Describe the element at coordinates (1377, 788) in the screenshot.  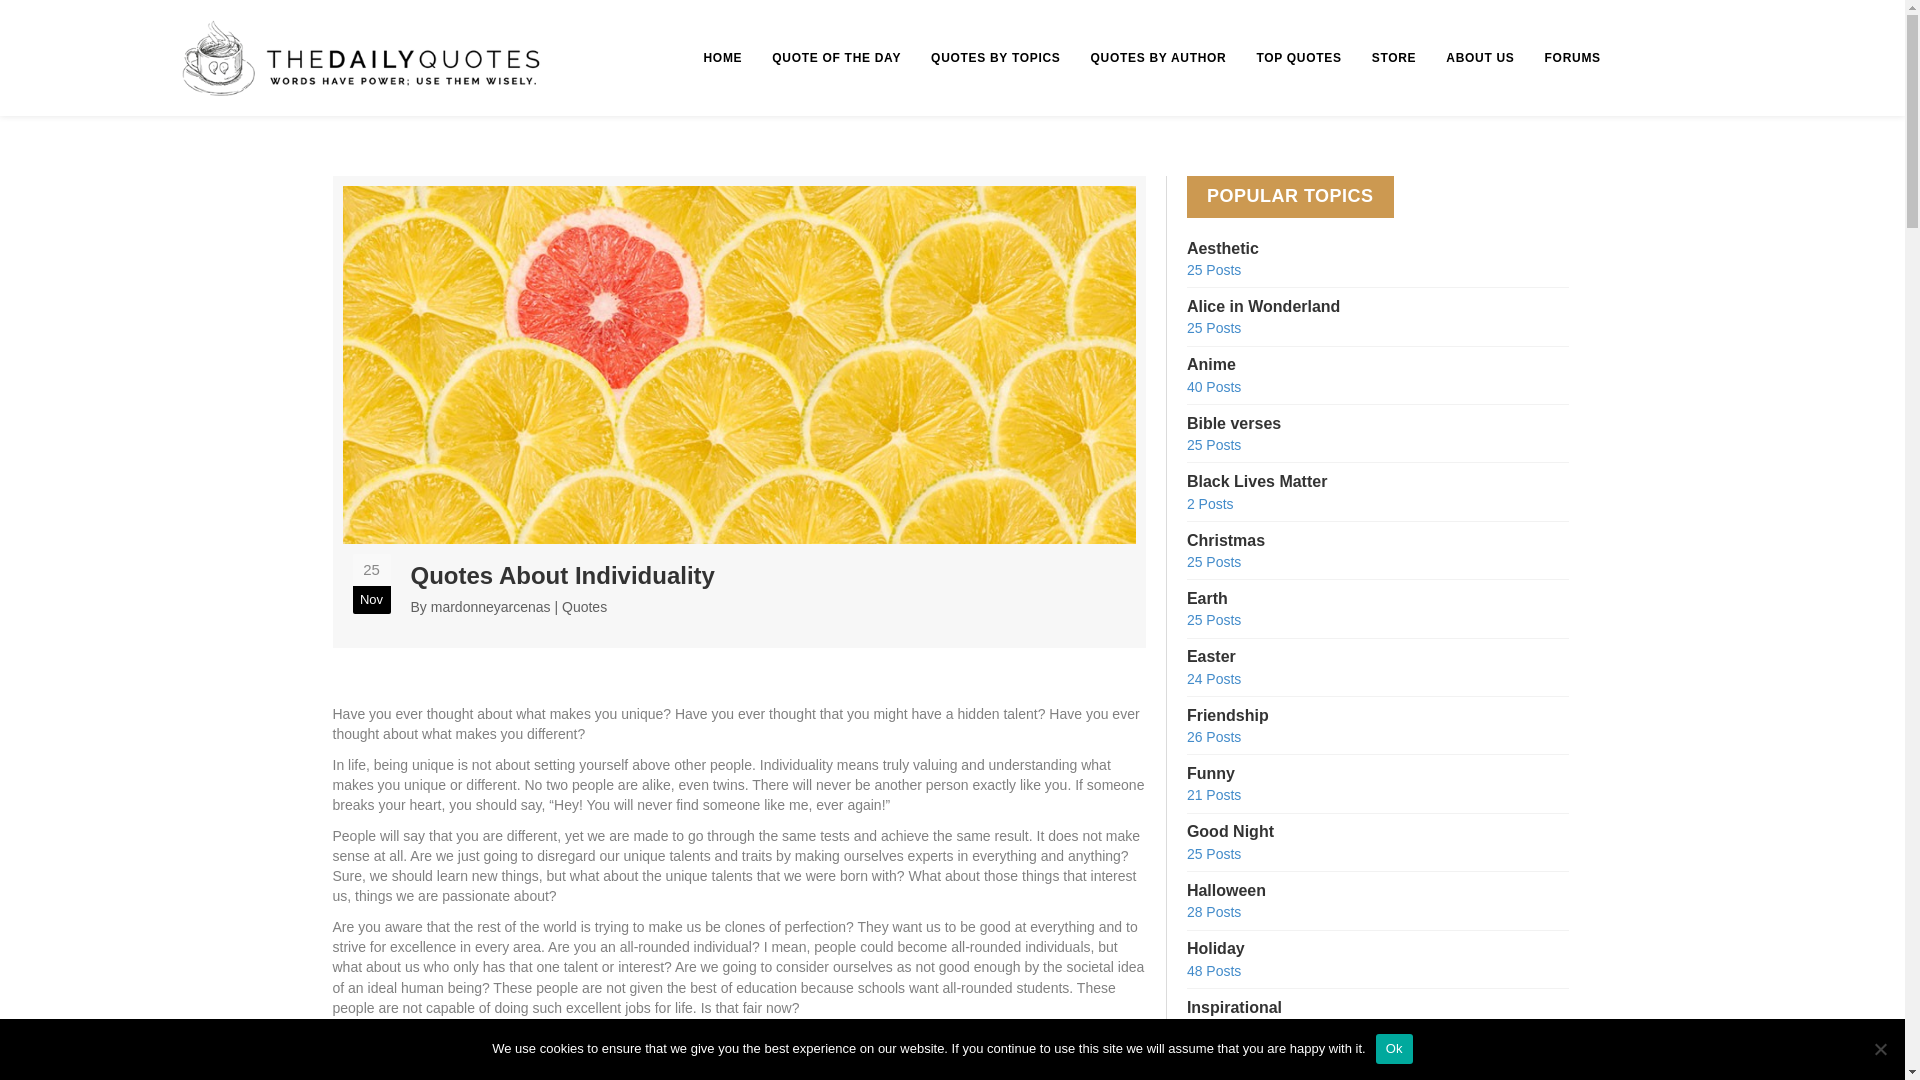
I see `6` at that location.